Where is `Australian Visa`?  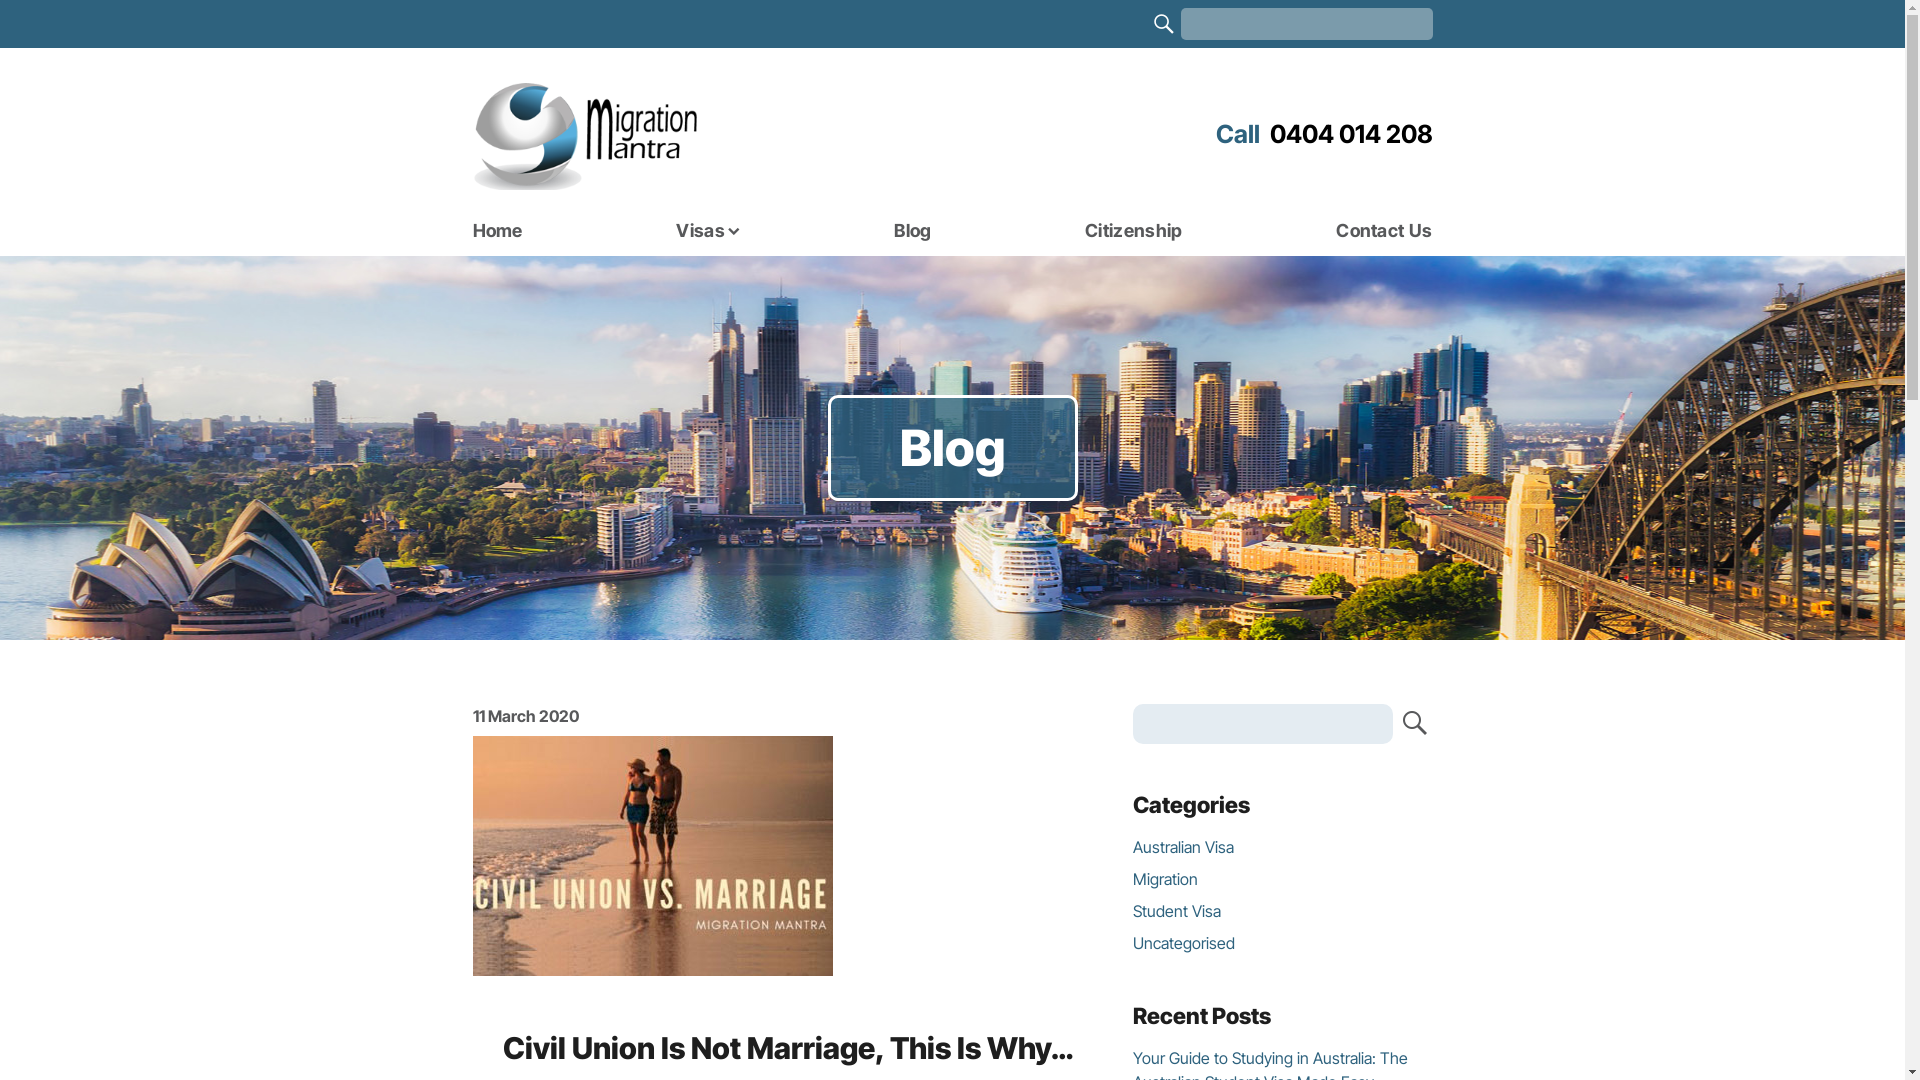 Australian Visa is located at coordinates (1182, 847).